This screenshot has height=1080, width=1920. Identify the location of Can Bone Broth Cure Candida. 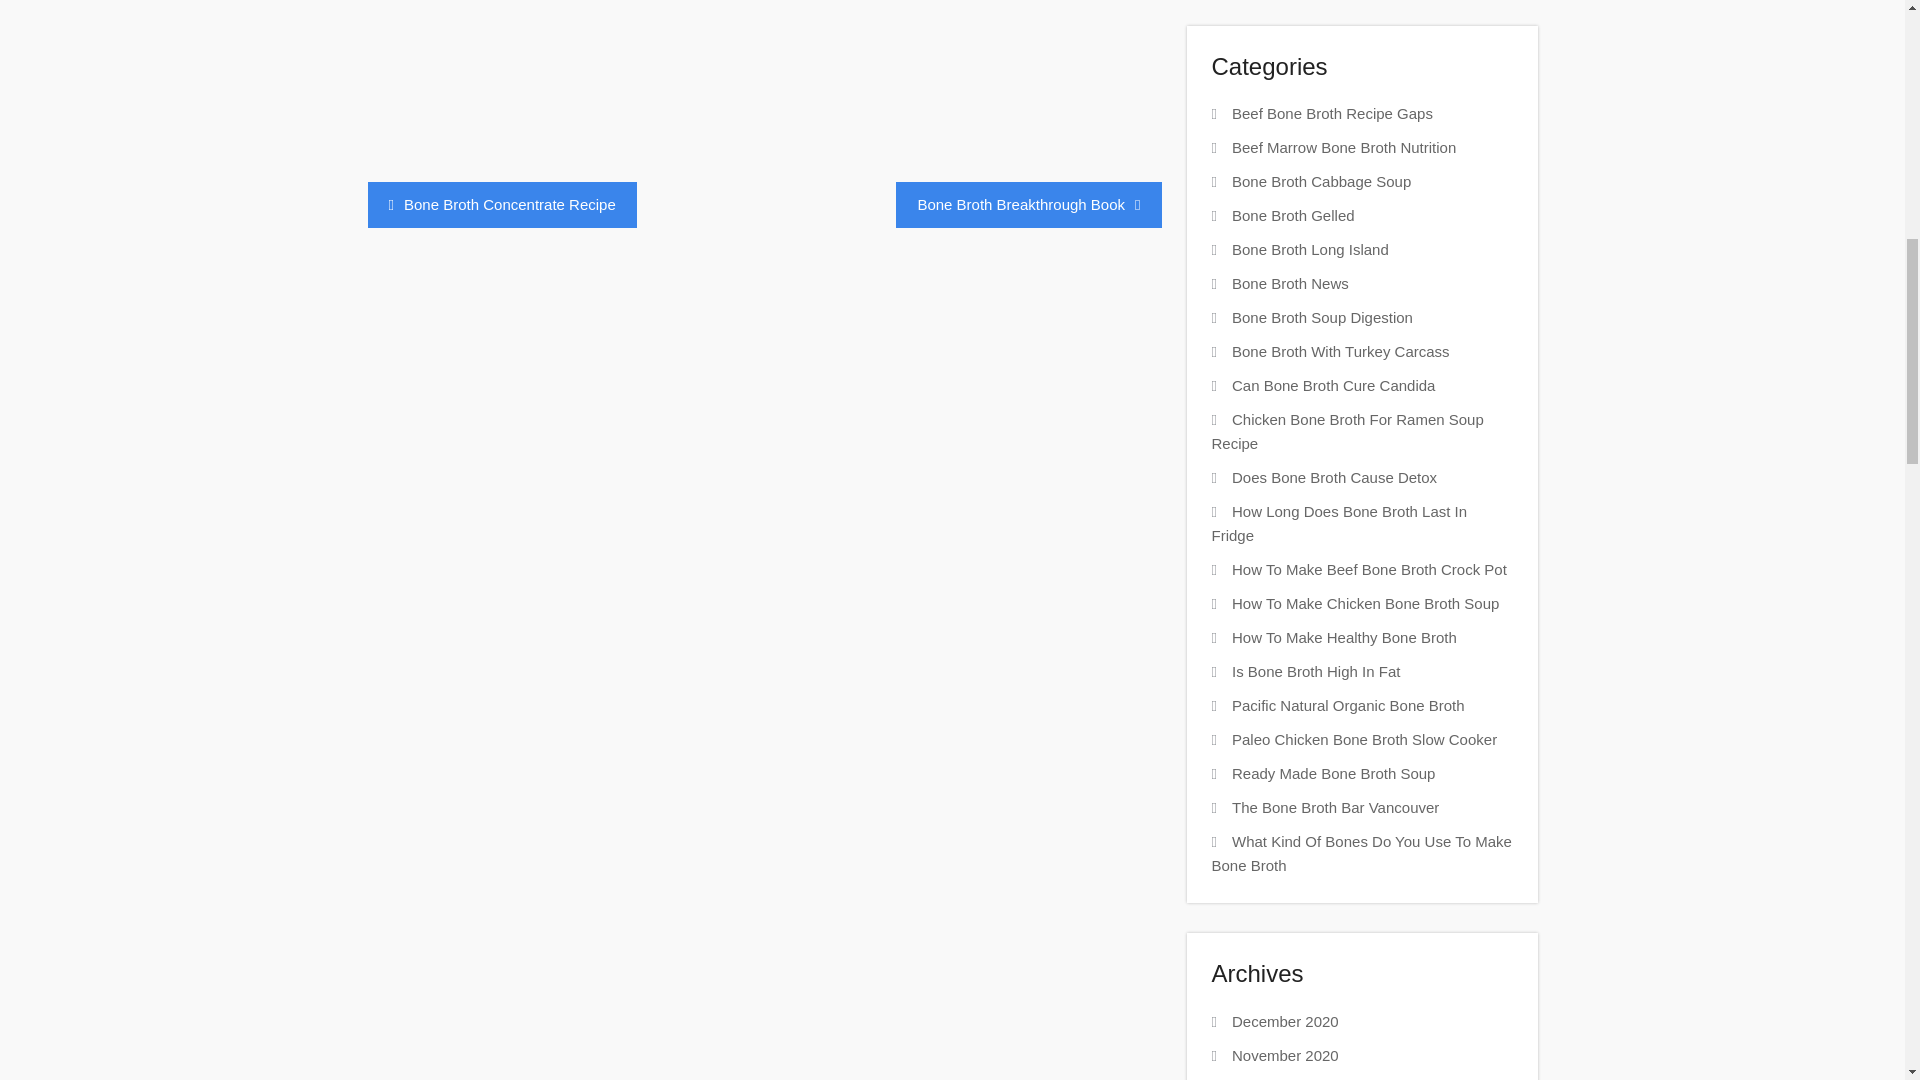
(1333, 385).